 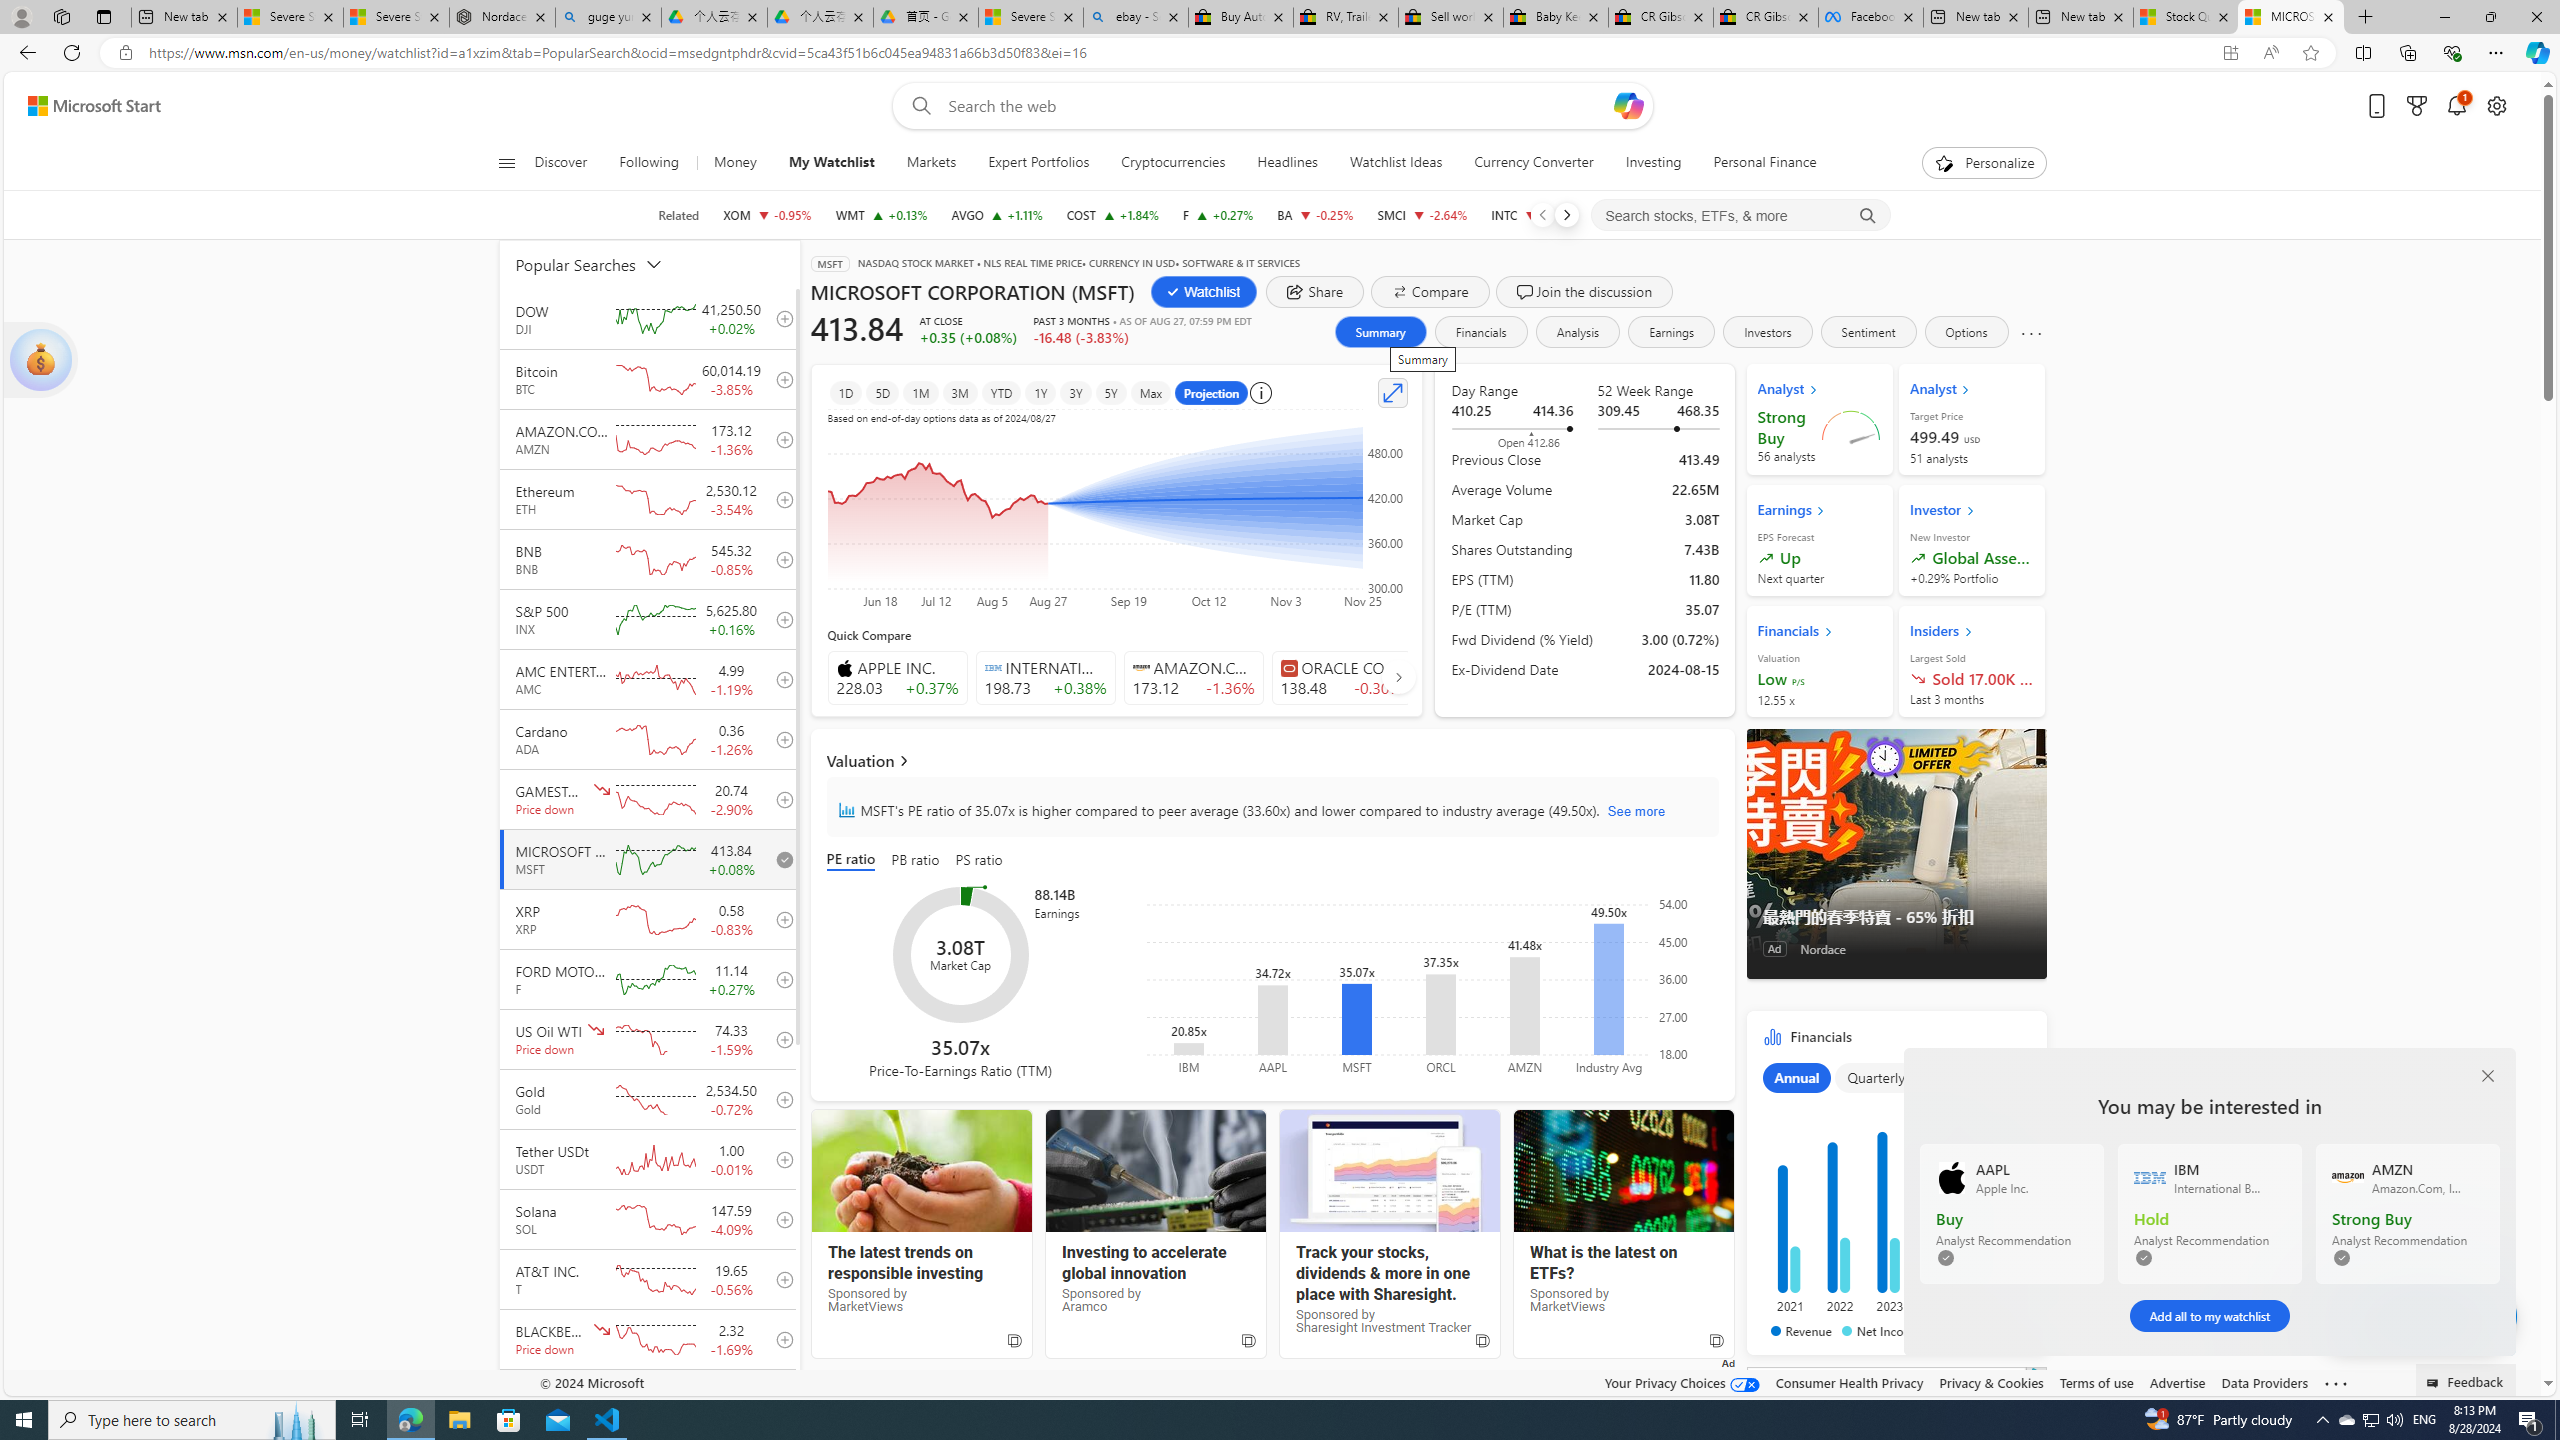 What do you see at coordinates (506, 163) in the screenshot?
I see `Class: button-glyph` at bounding box center [506, 163].